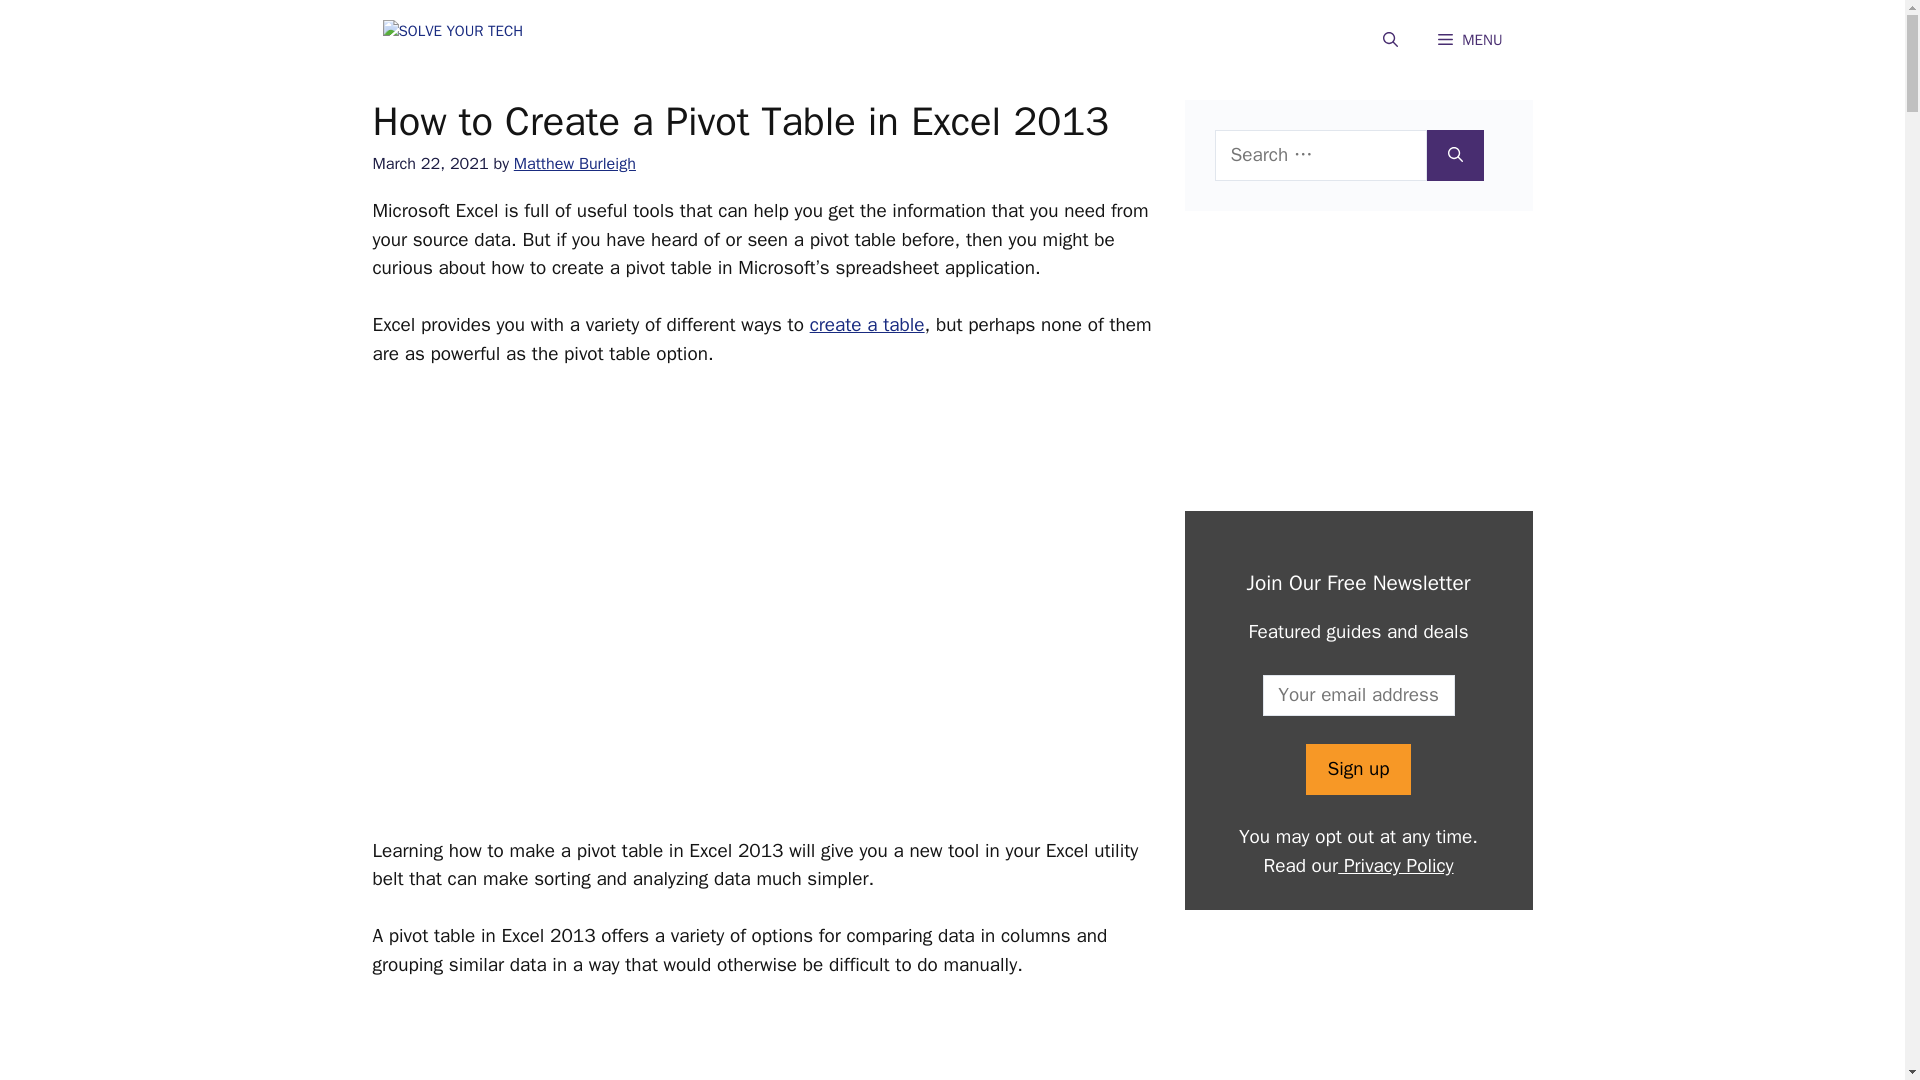  I want to click on MENU, so click(1470, 40).